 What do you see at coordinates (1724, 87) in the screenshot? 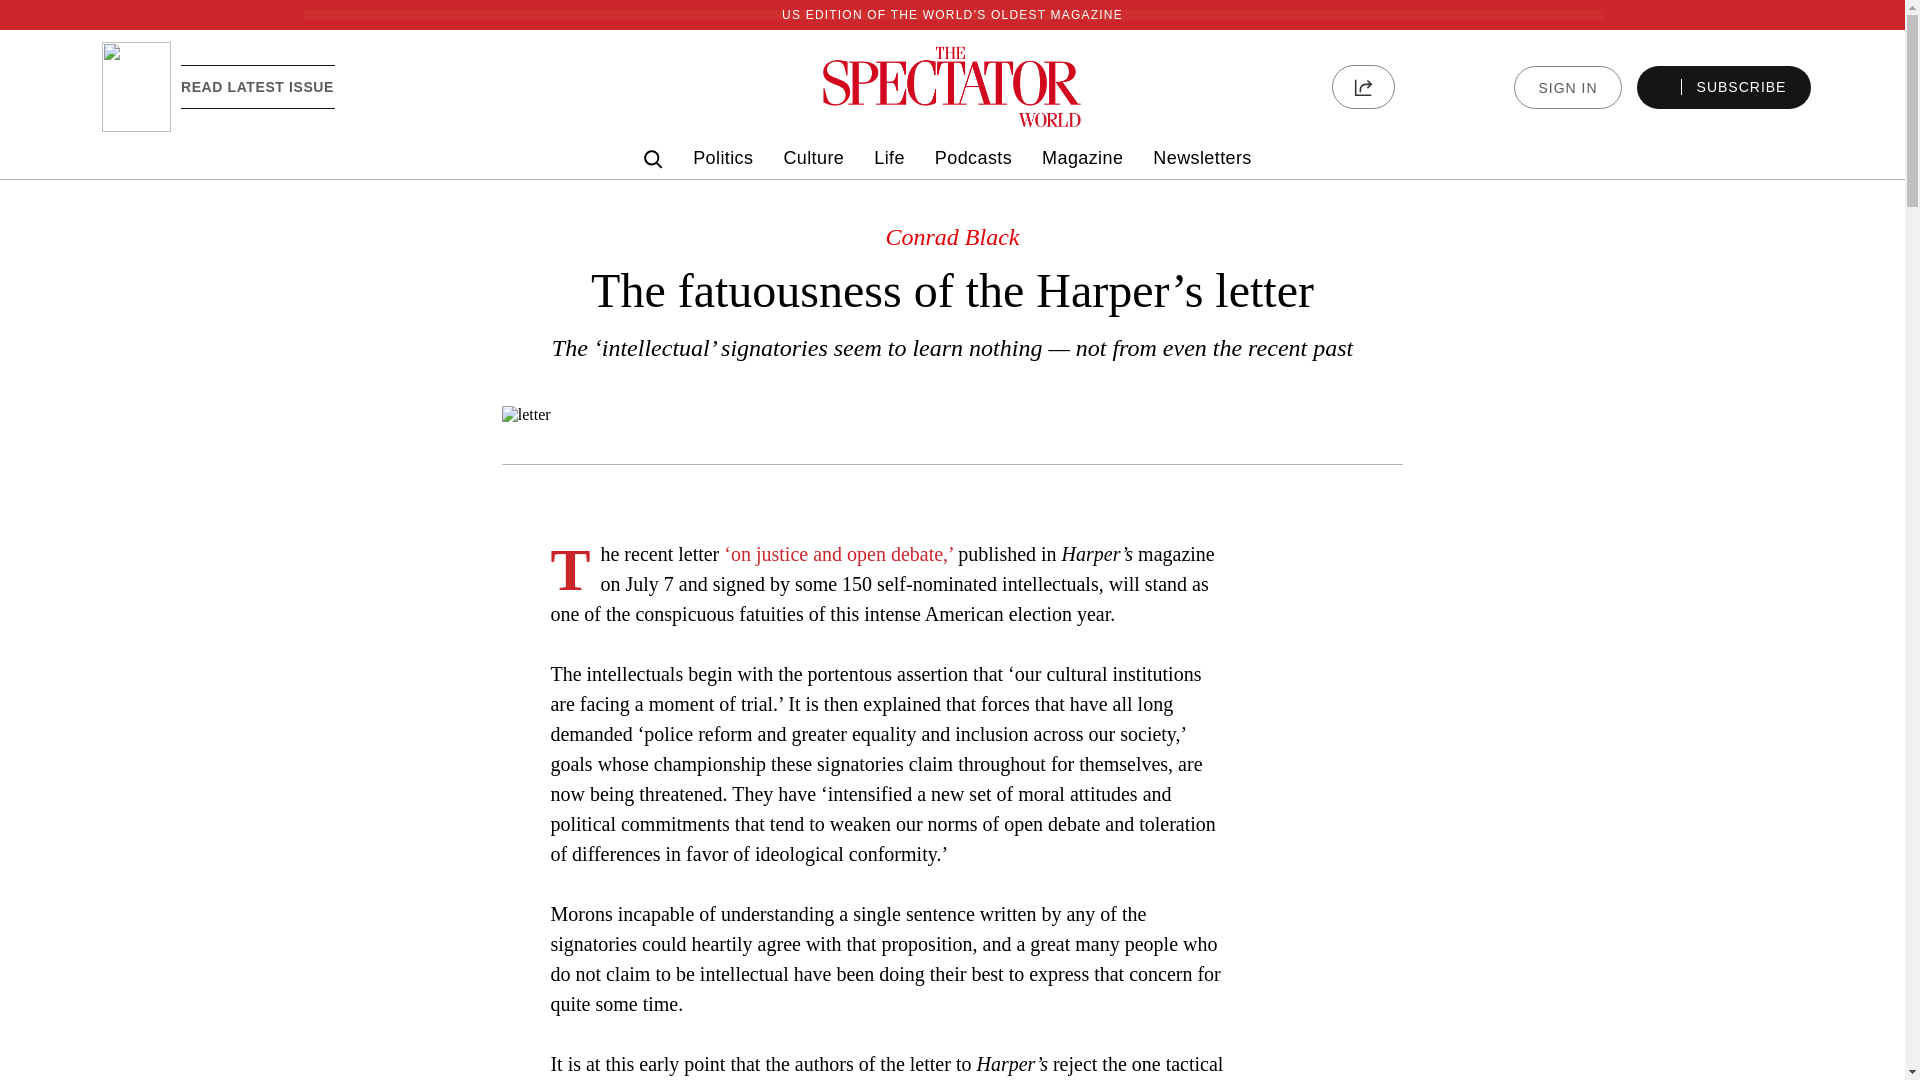
I see `SUBSCRIBE` at bounding box center [1724, 87].